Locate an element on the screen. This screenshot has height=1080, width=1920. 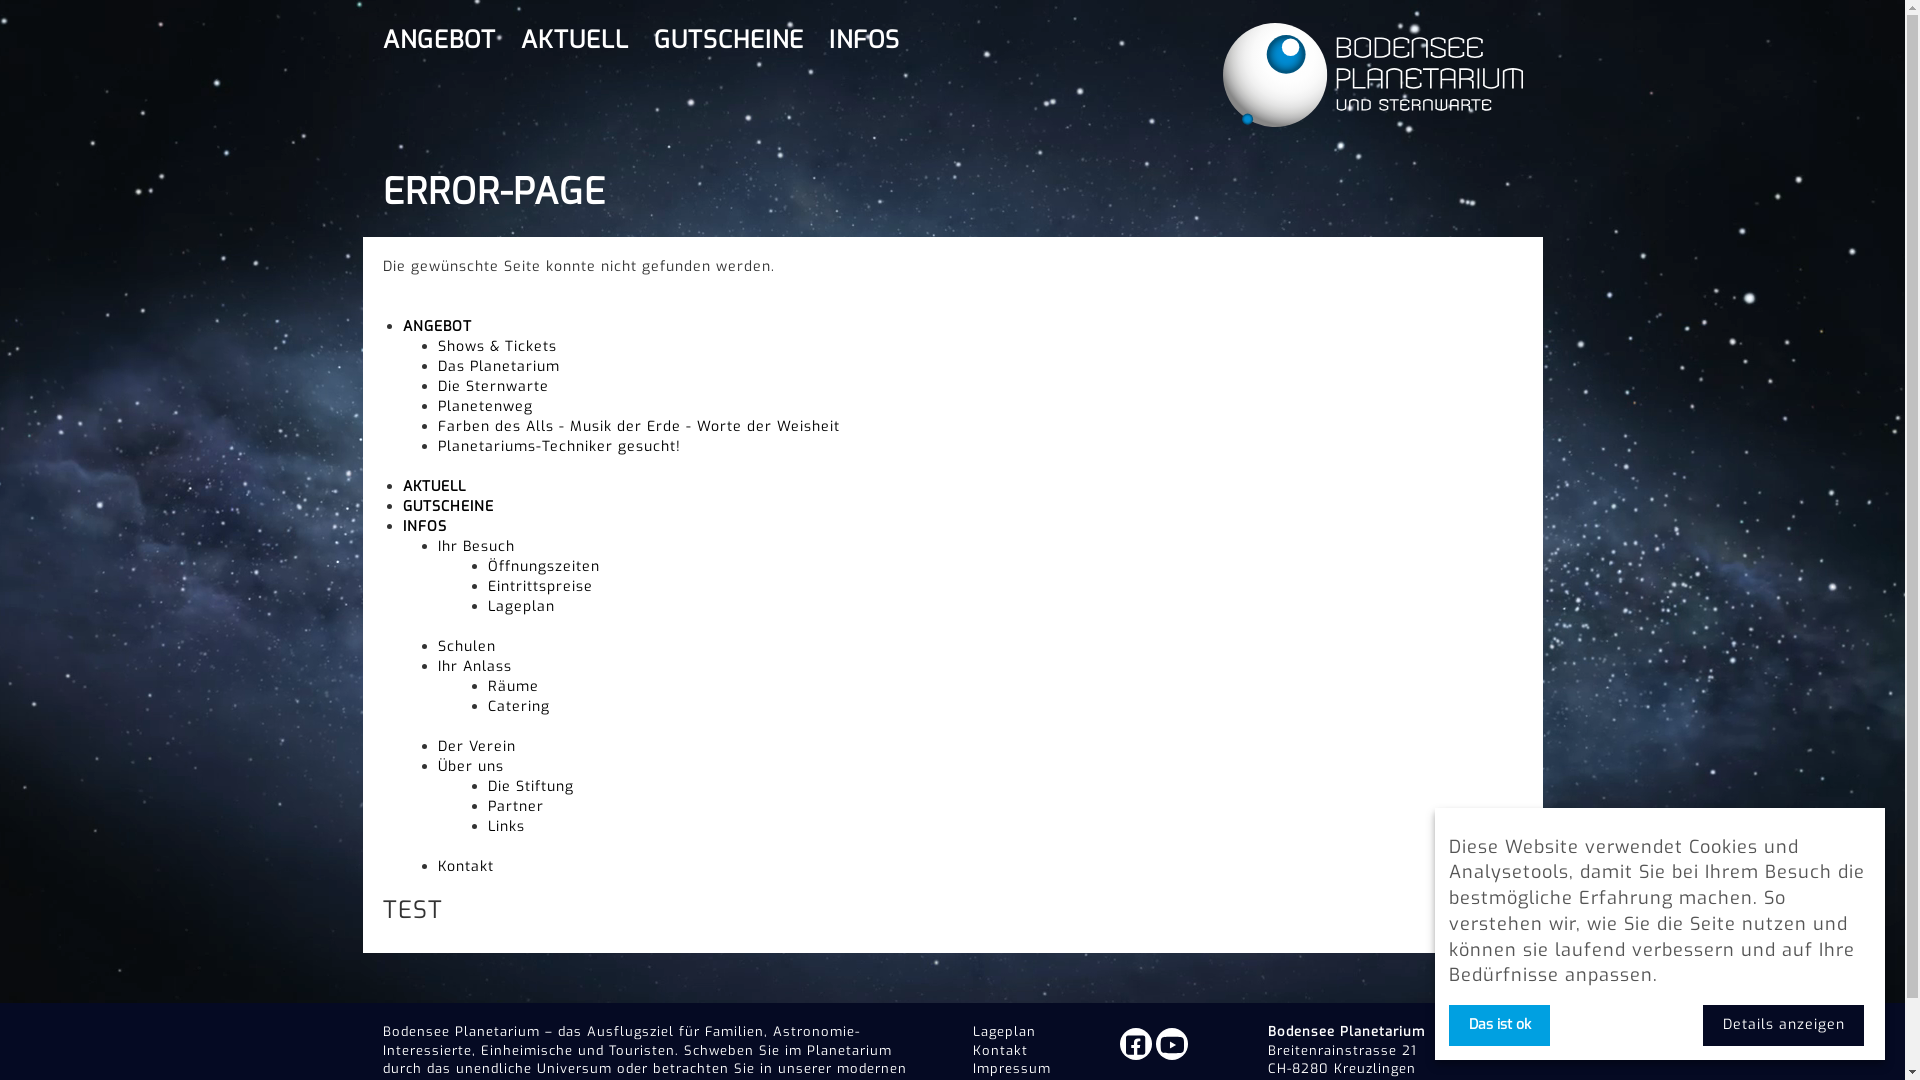
Ihr Besuch is located at coordinates (476, 546).